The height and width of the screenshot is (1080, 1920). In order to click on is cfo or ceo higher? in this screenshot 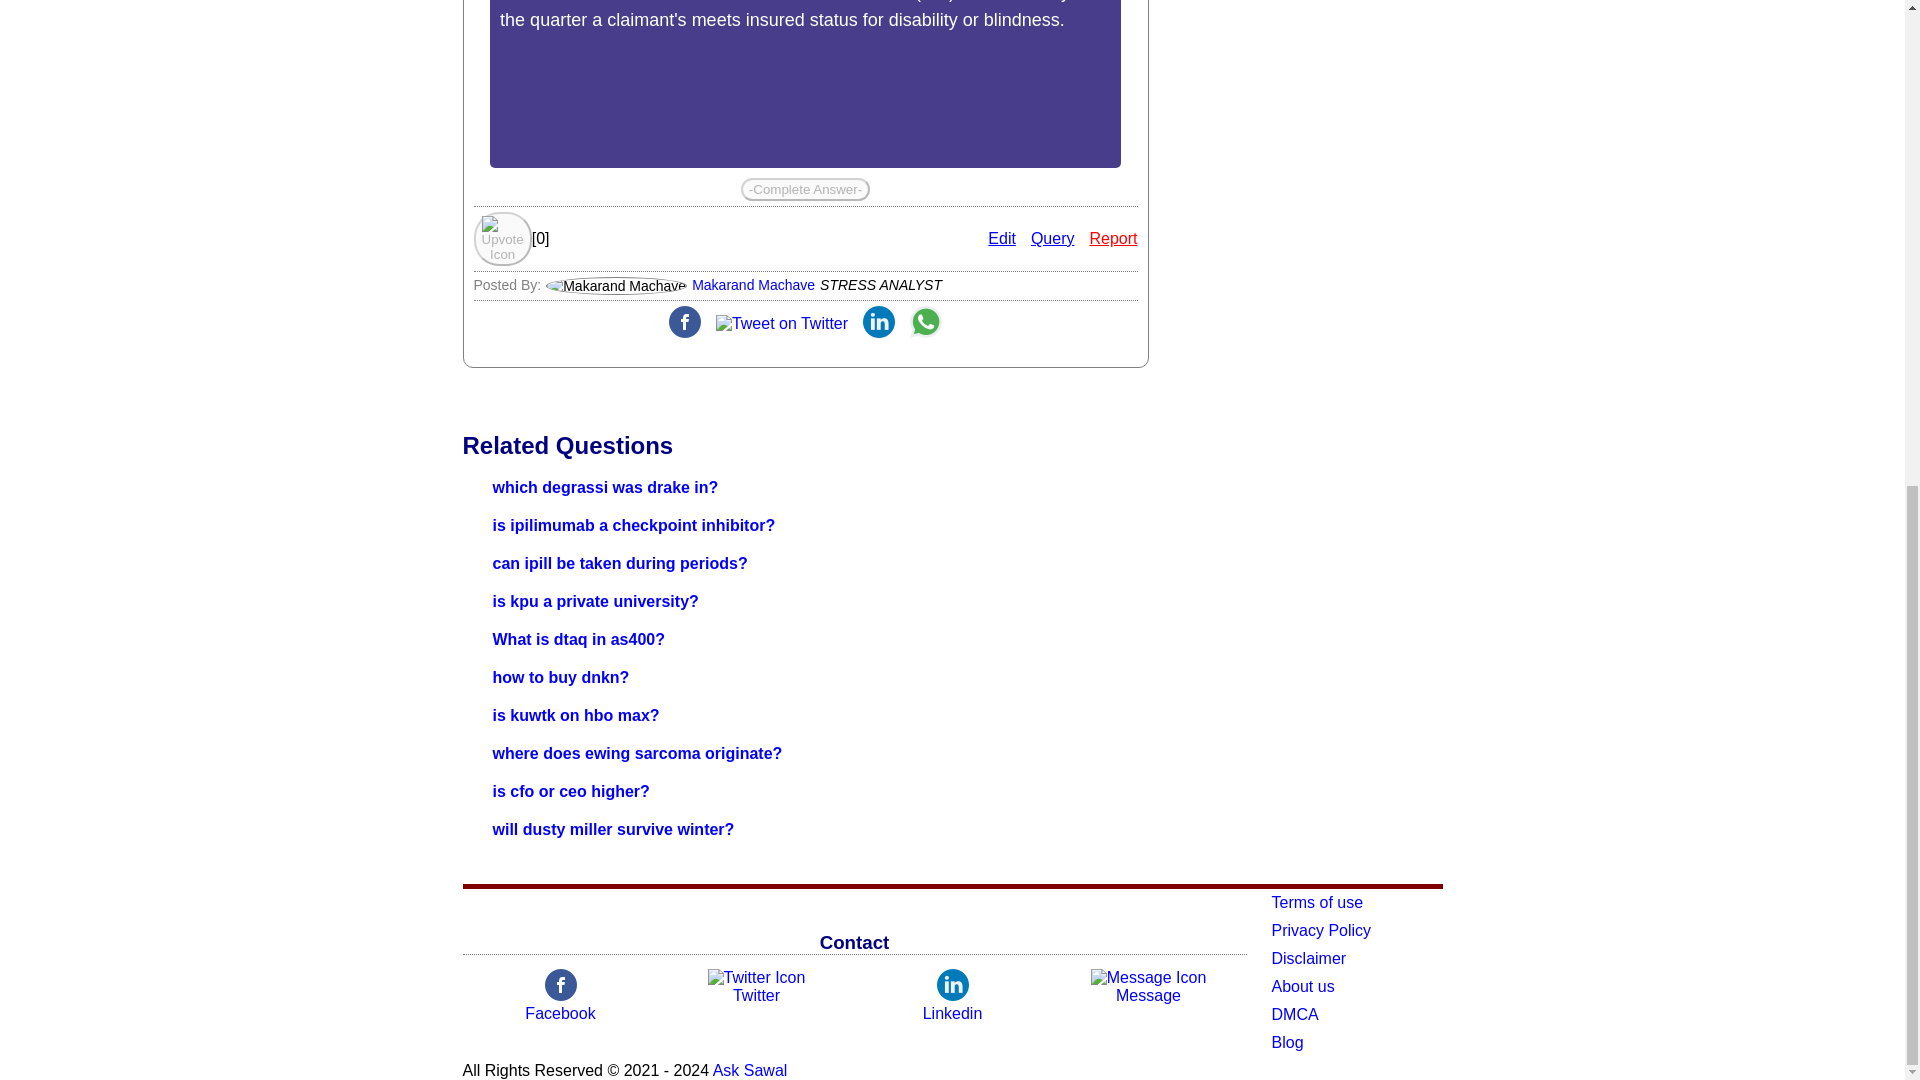, I will do `click(570, 792)`.